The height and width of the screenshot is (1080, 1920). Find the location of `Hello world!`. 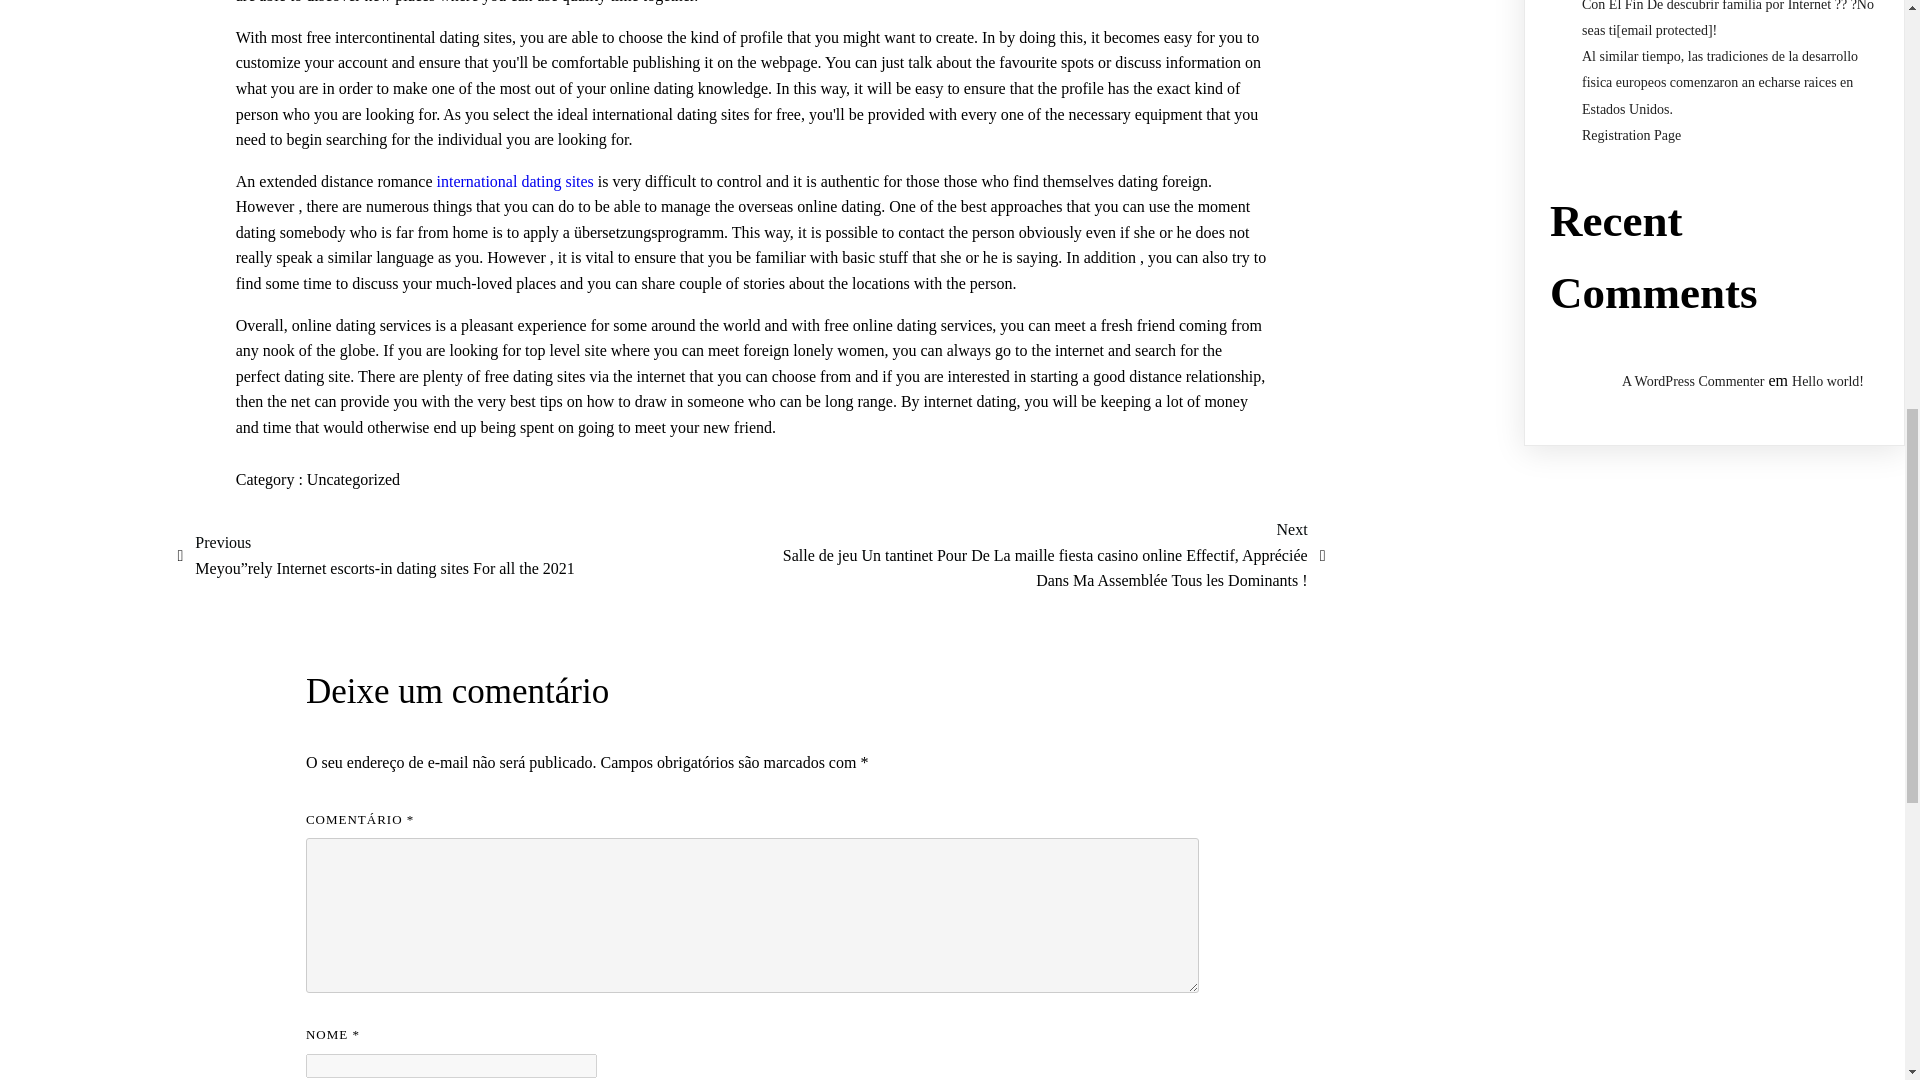

Hello world! is located at coordinates (1828, 380).